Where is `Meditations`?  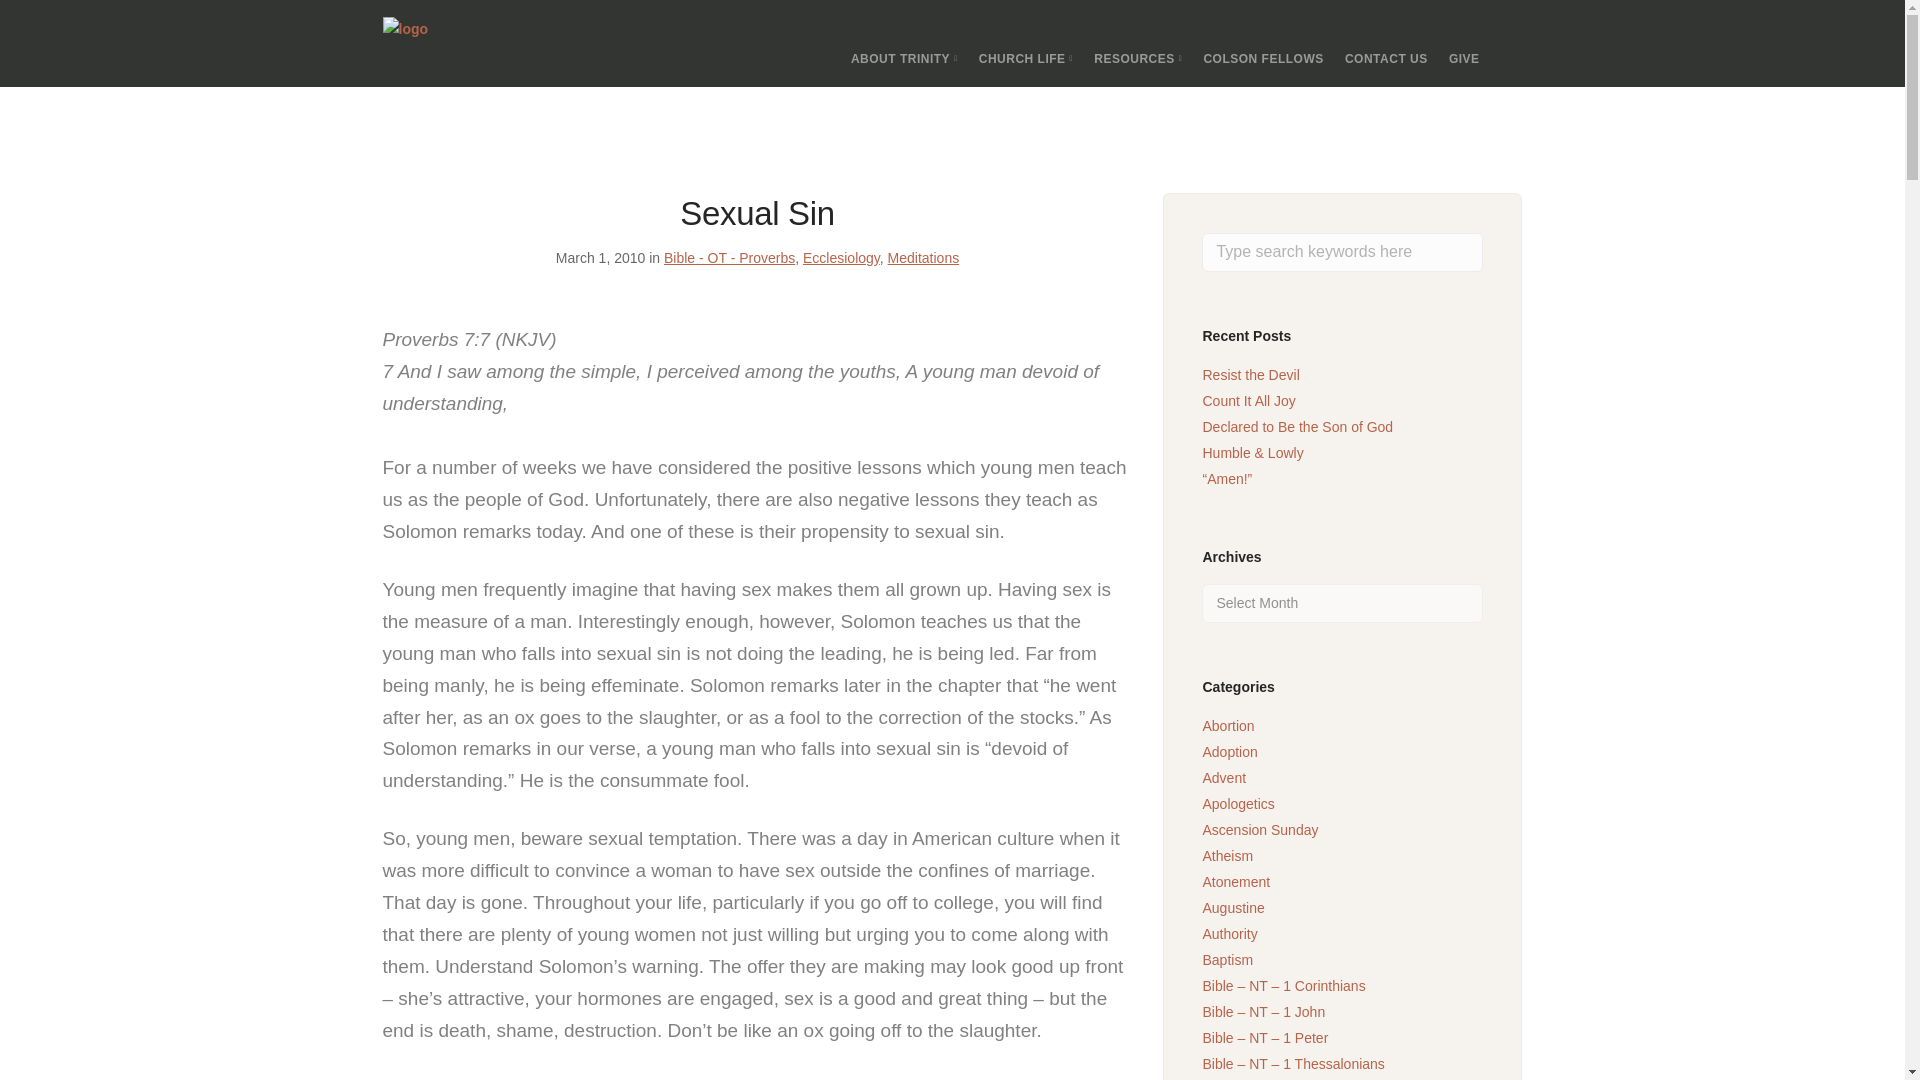 Meditations is located at coordinates (924, 257).